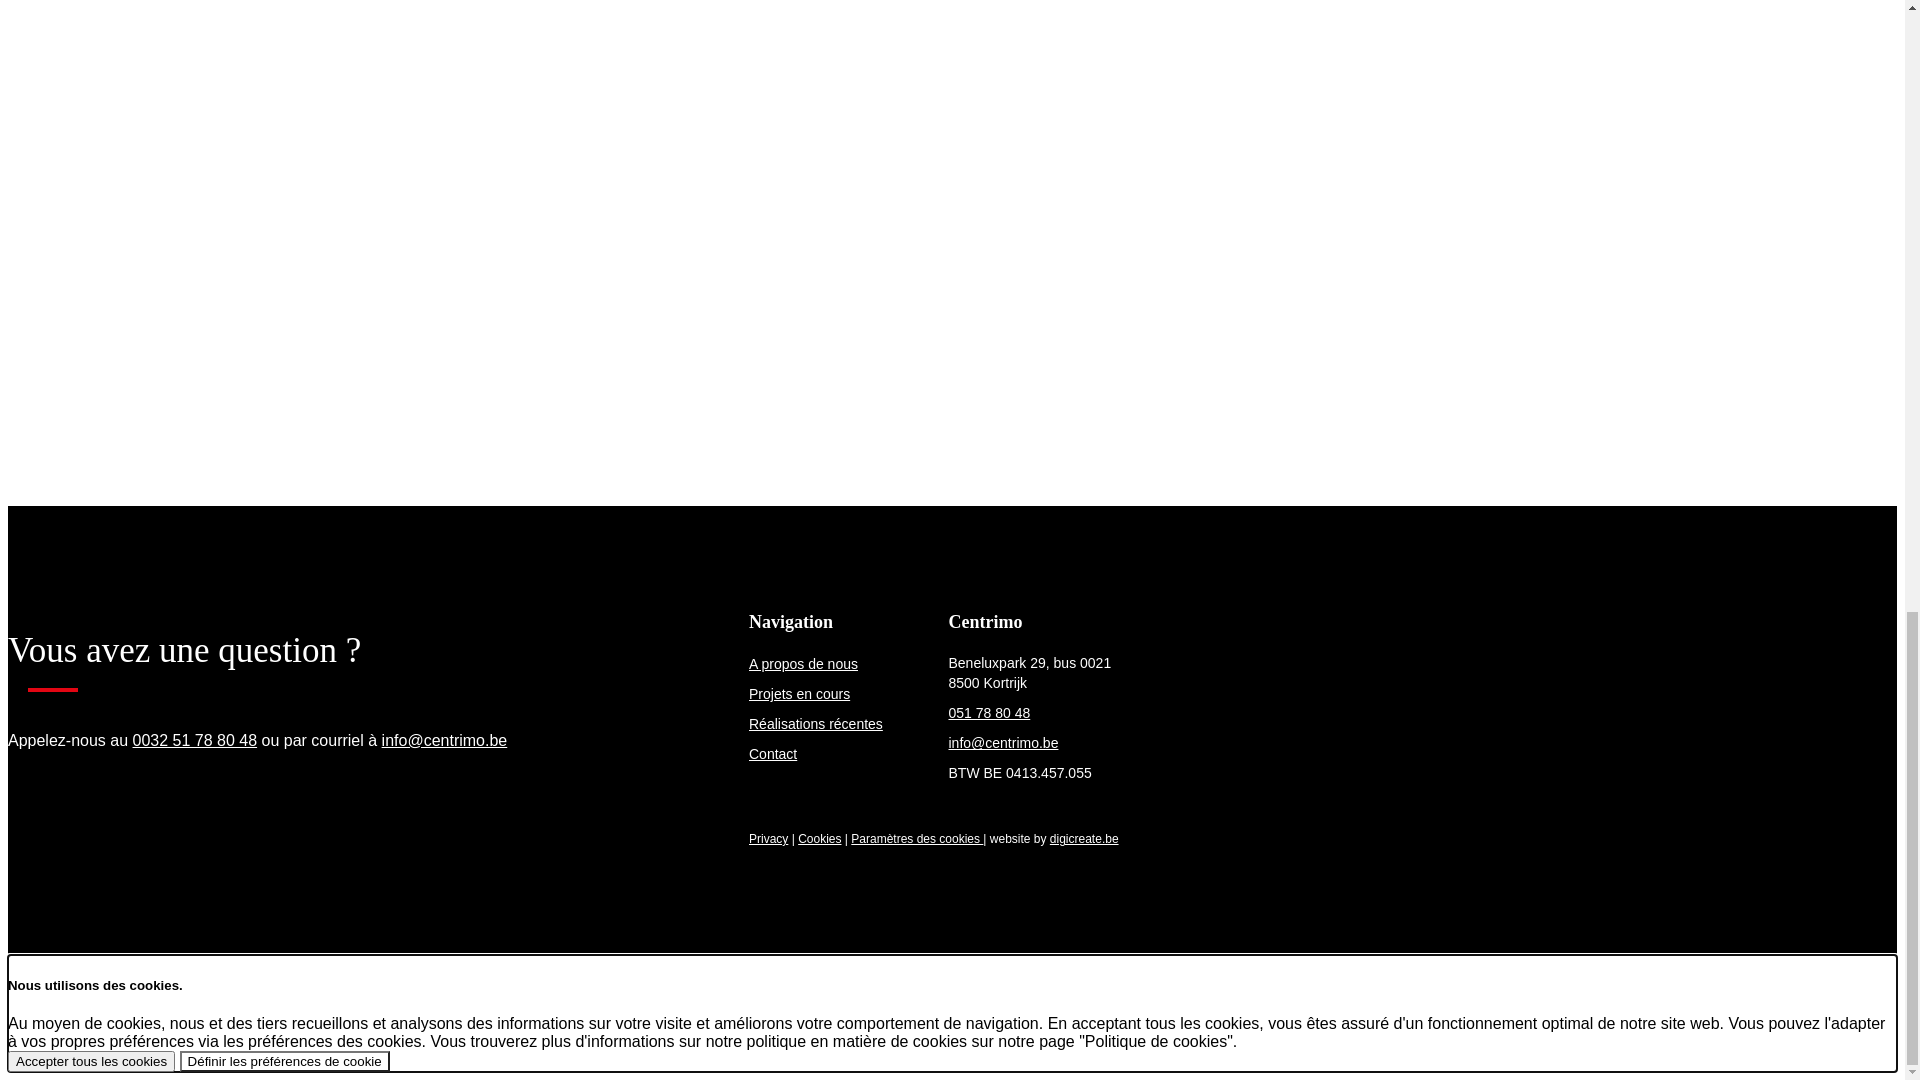 This screenshot has width=1920, height=1080. I want to click on Realisations, so click(46, 263).